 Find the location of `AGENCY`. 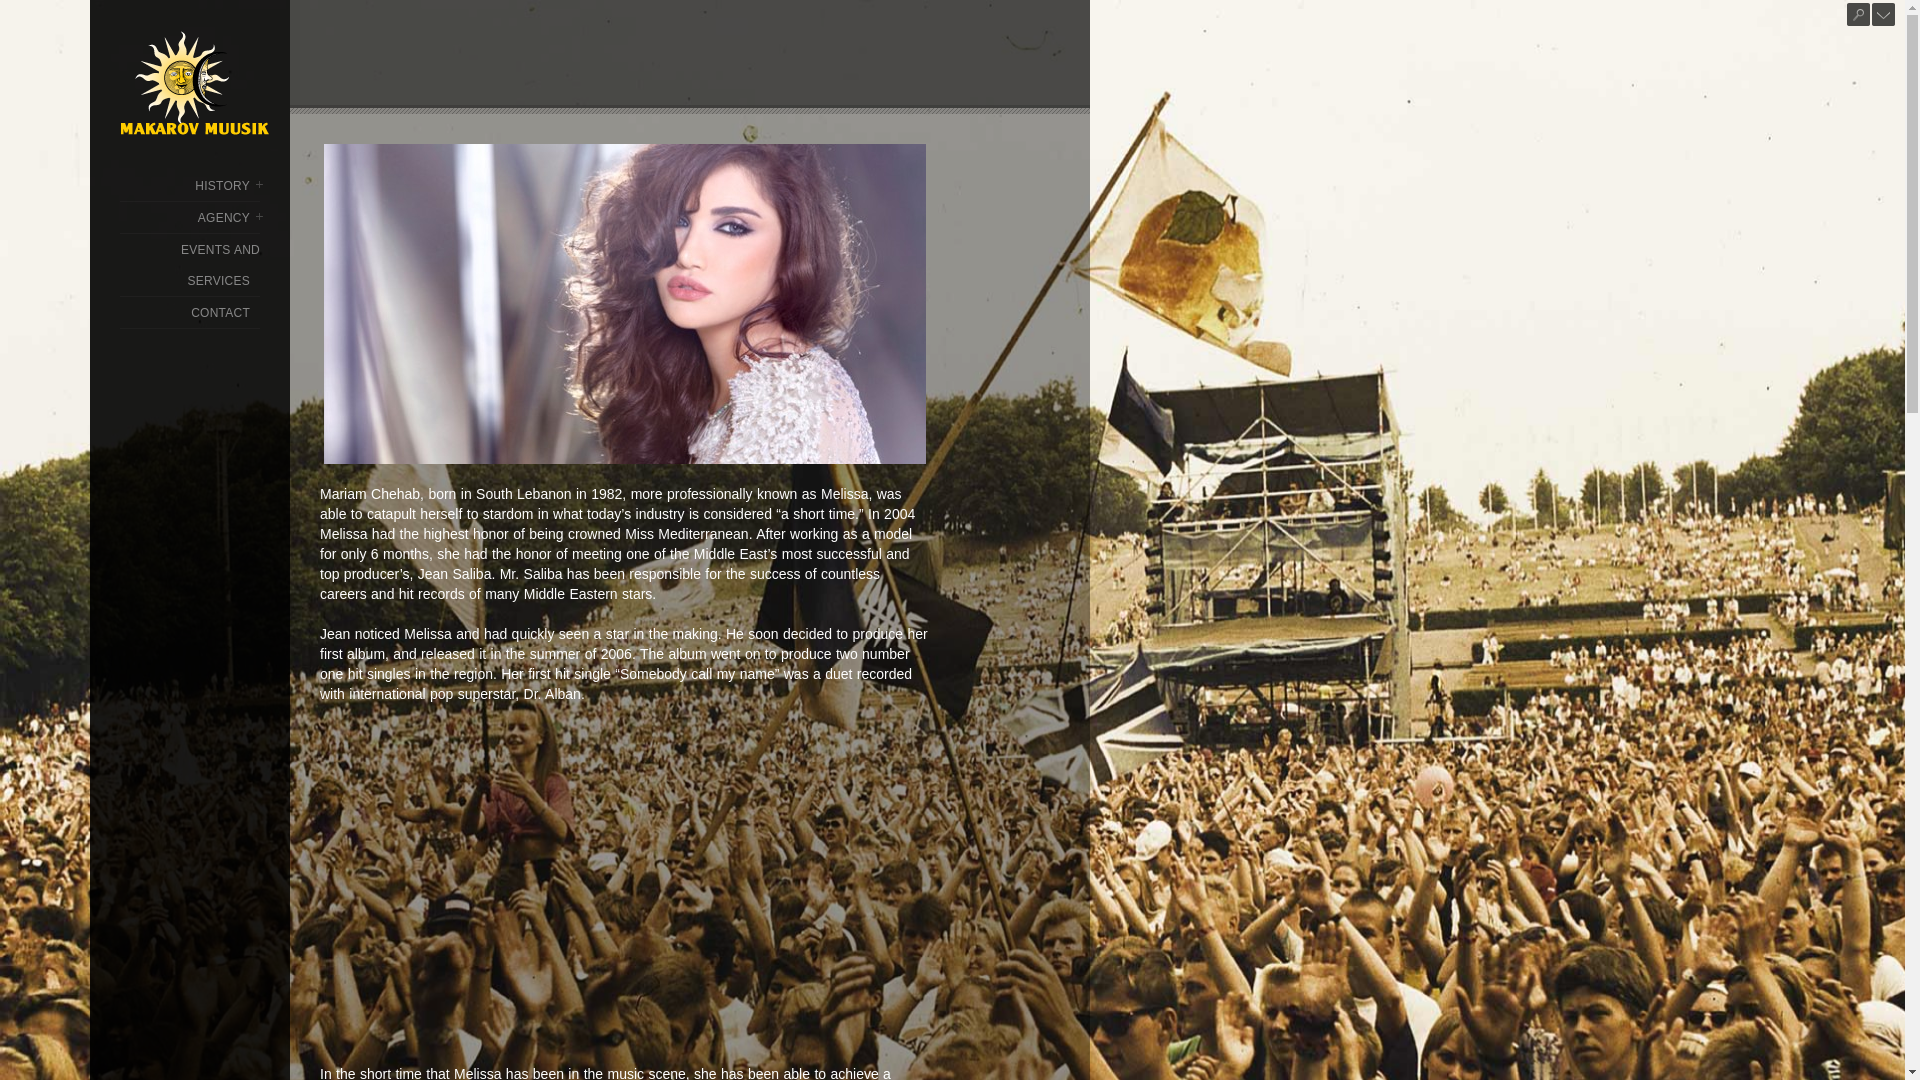

AGENCY is located at coordinates (223, 217).